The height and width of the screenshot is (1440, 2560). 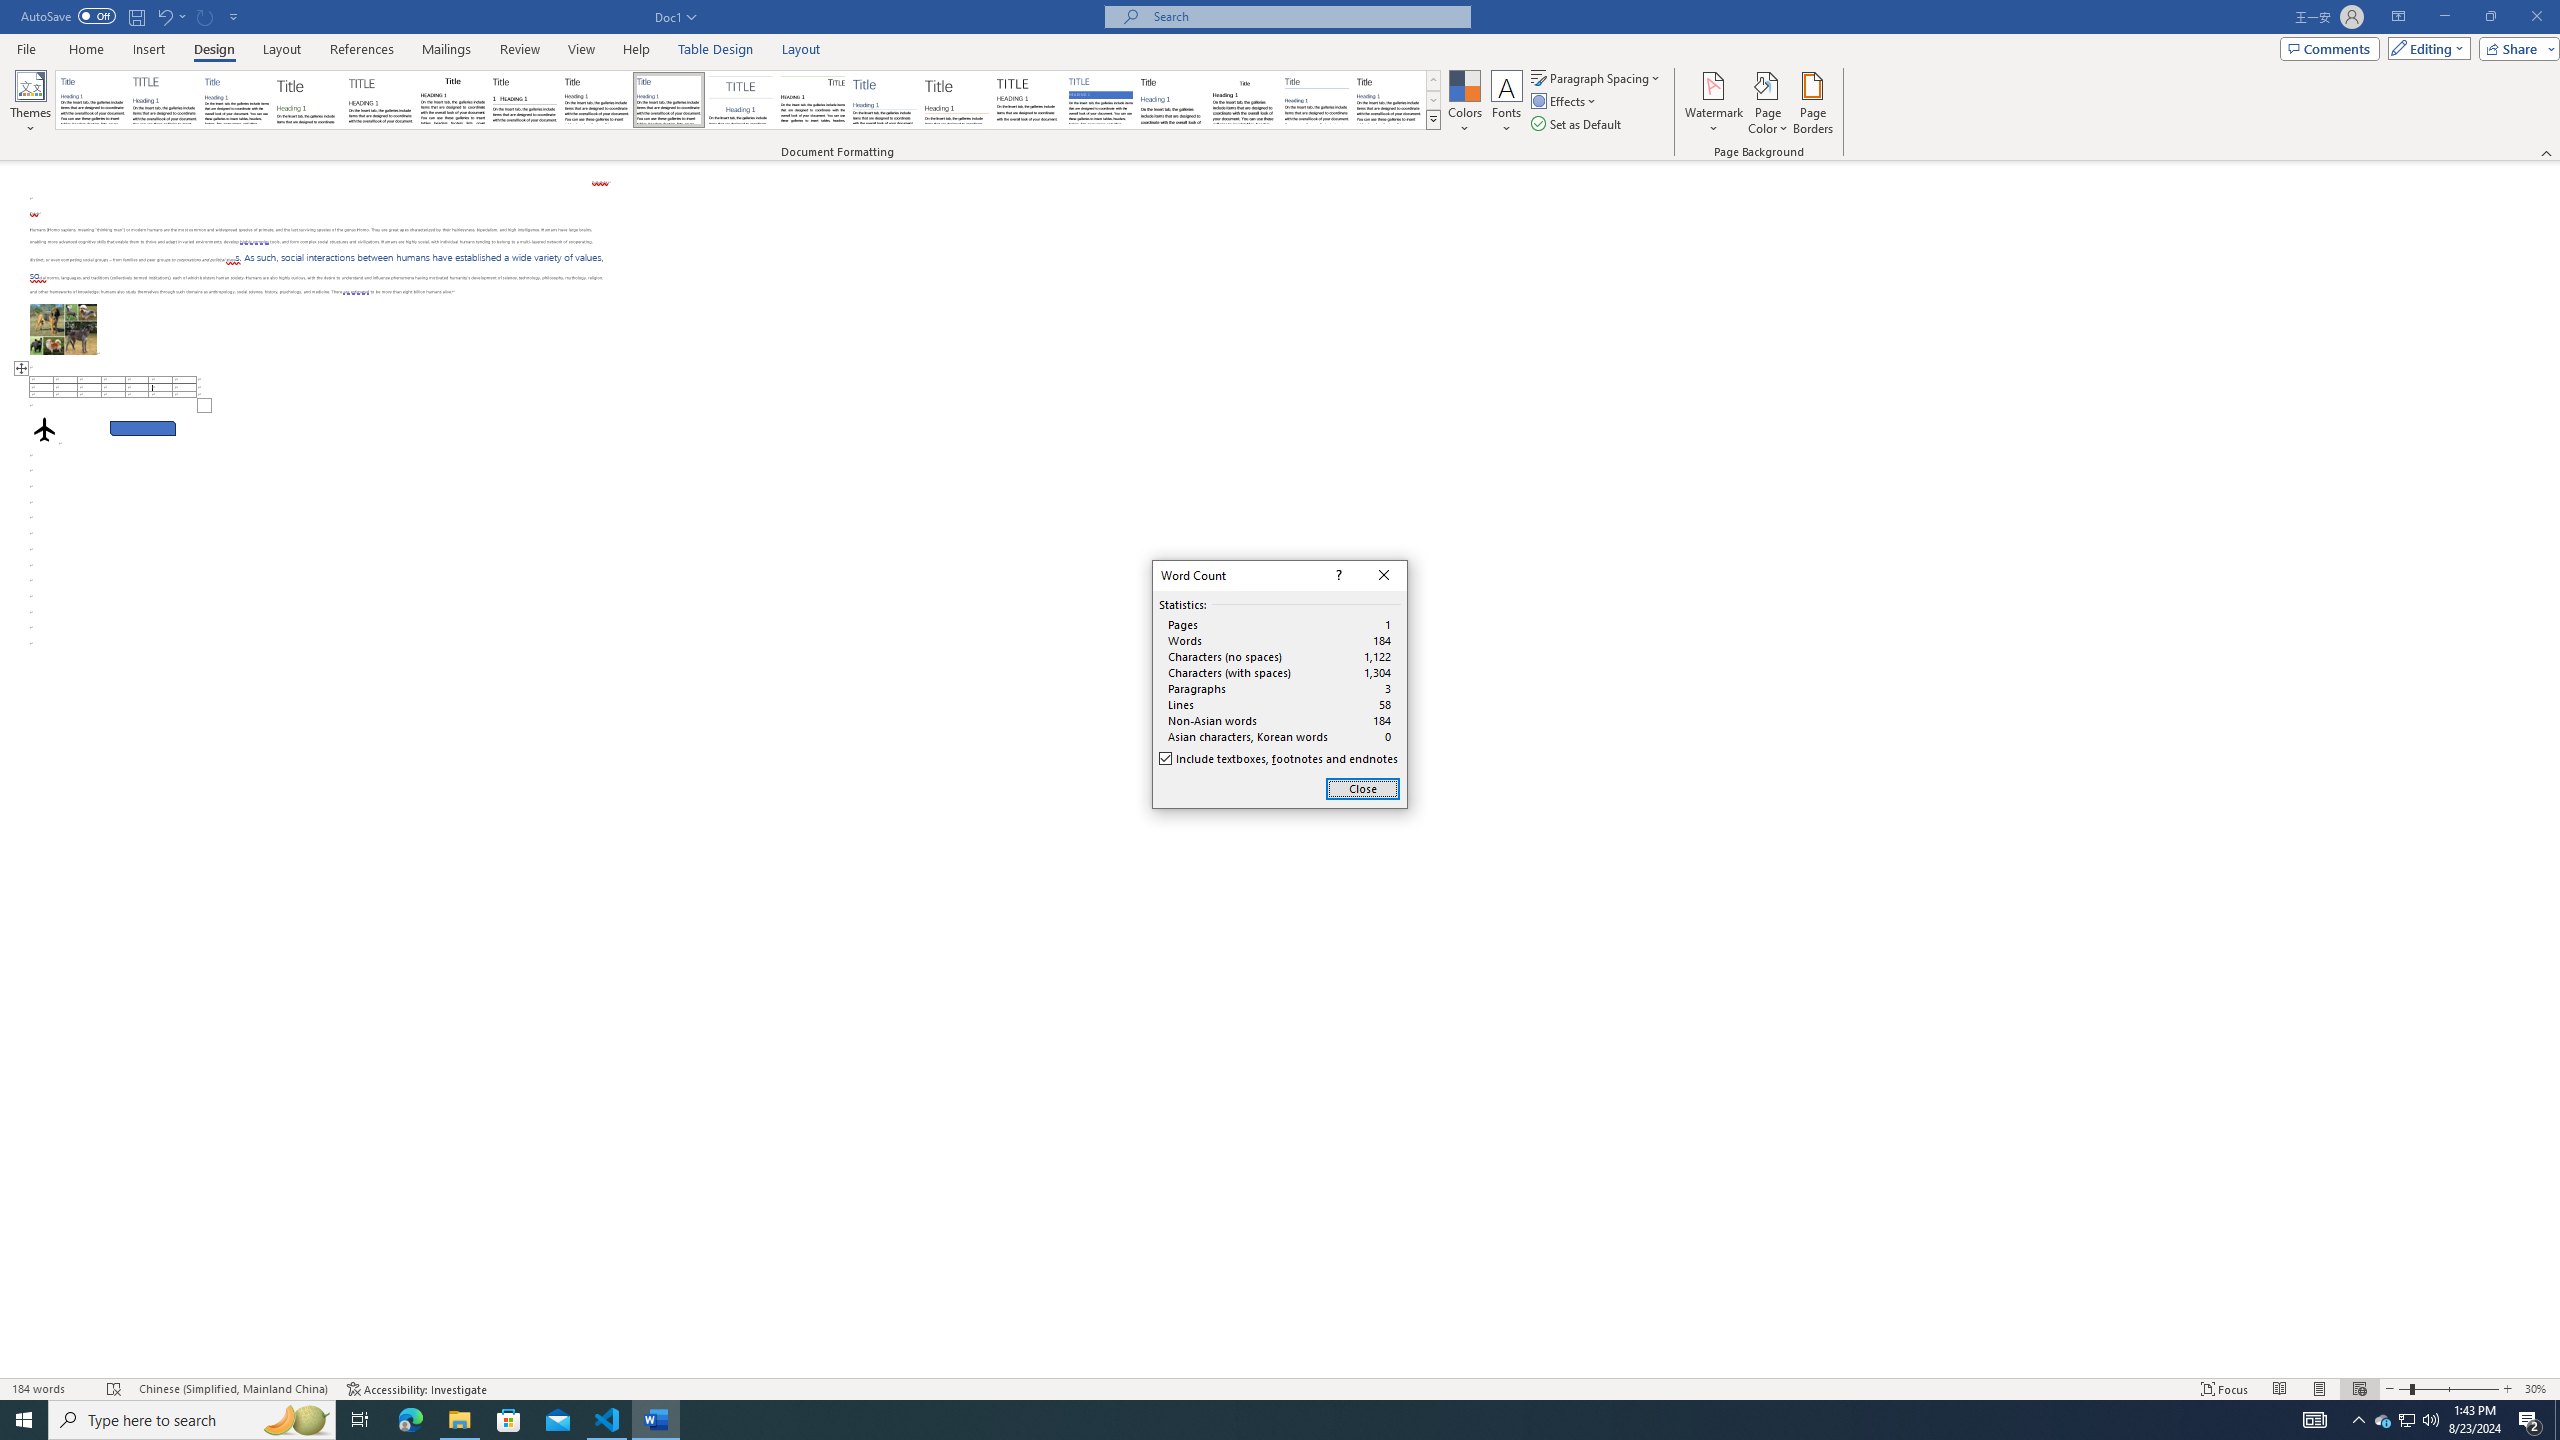 I want to click on File Explorer - 1 running window, so click(x=459, y=1420).